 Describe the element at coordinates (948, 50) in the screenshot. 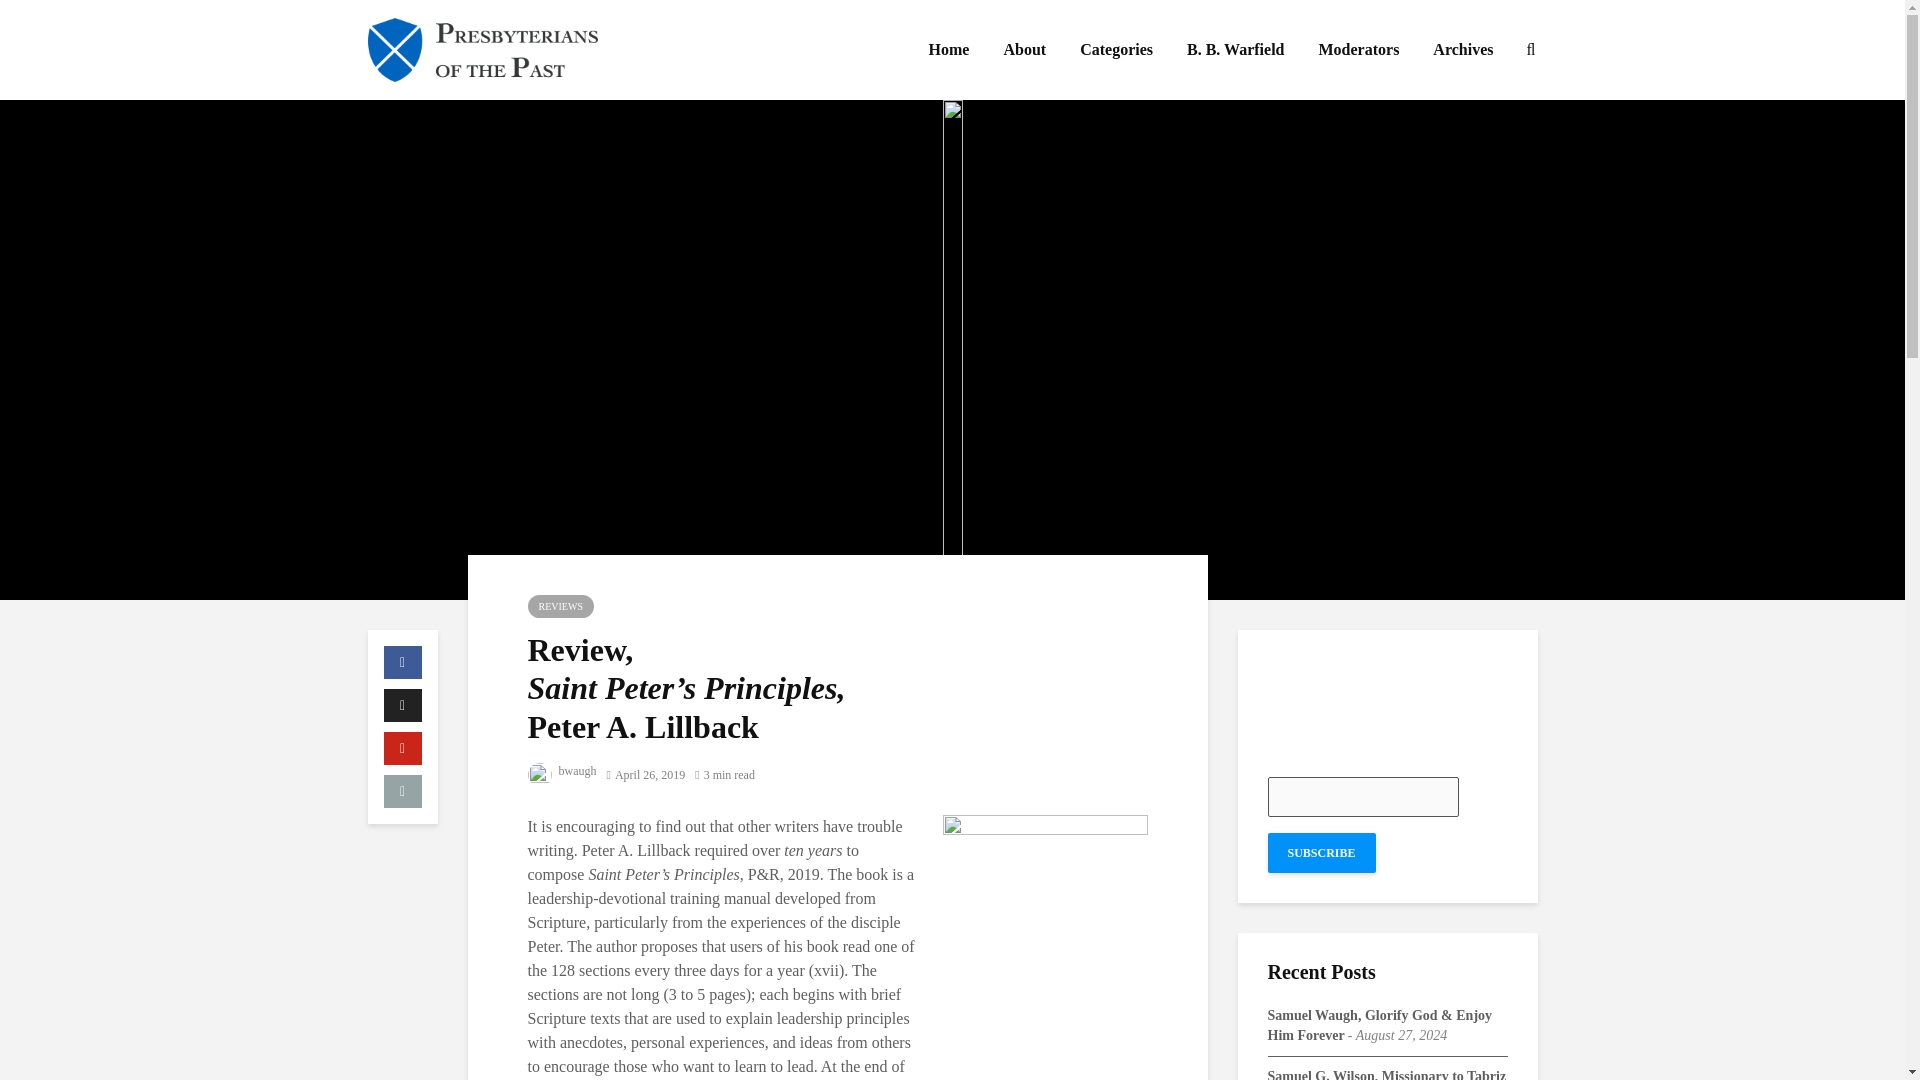

I see `Home` at that location.